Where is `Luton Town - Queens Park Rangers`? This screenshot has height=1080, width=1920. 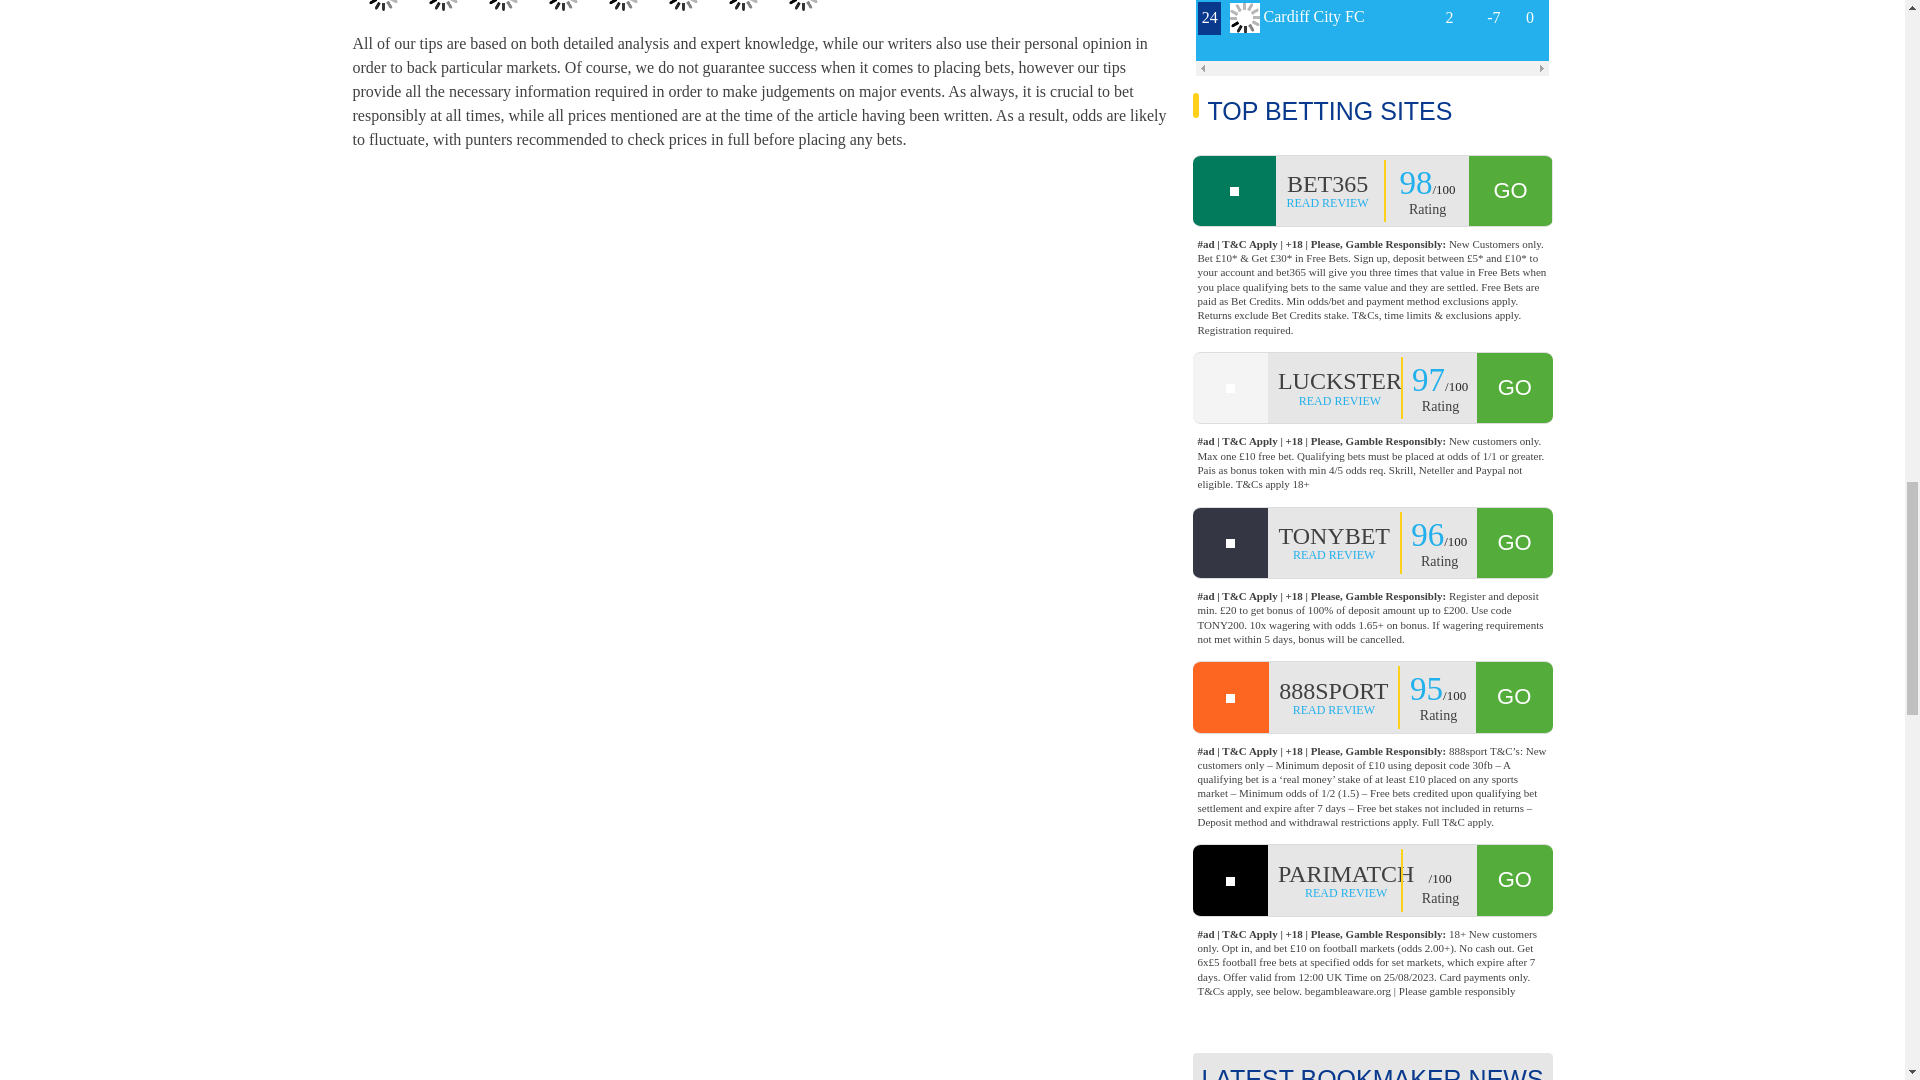
Luton Town - Queens Park Rangers is located at coordinates (622, 14).